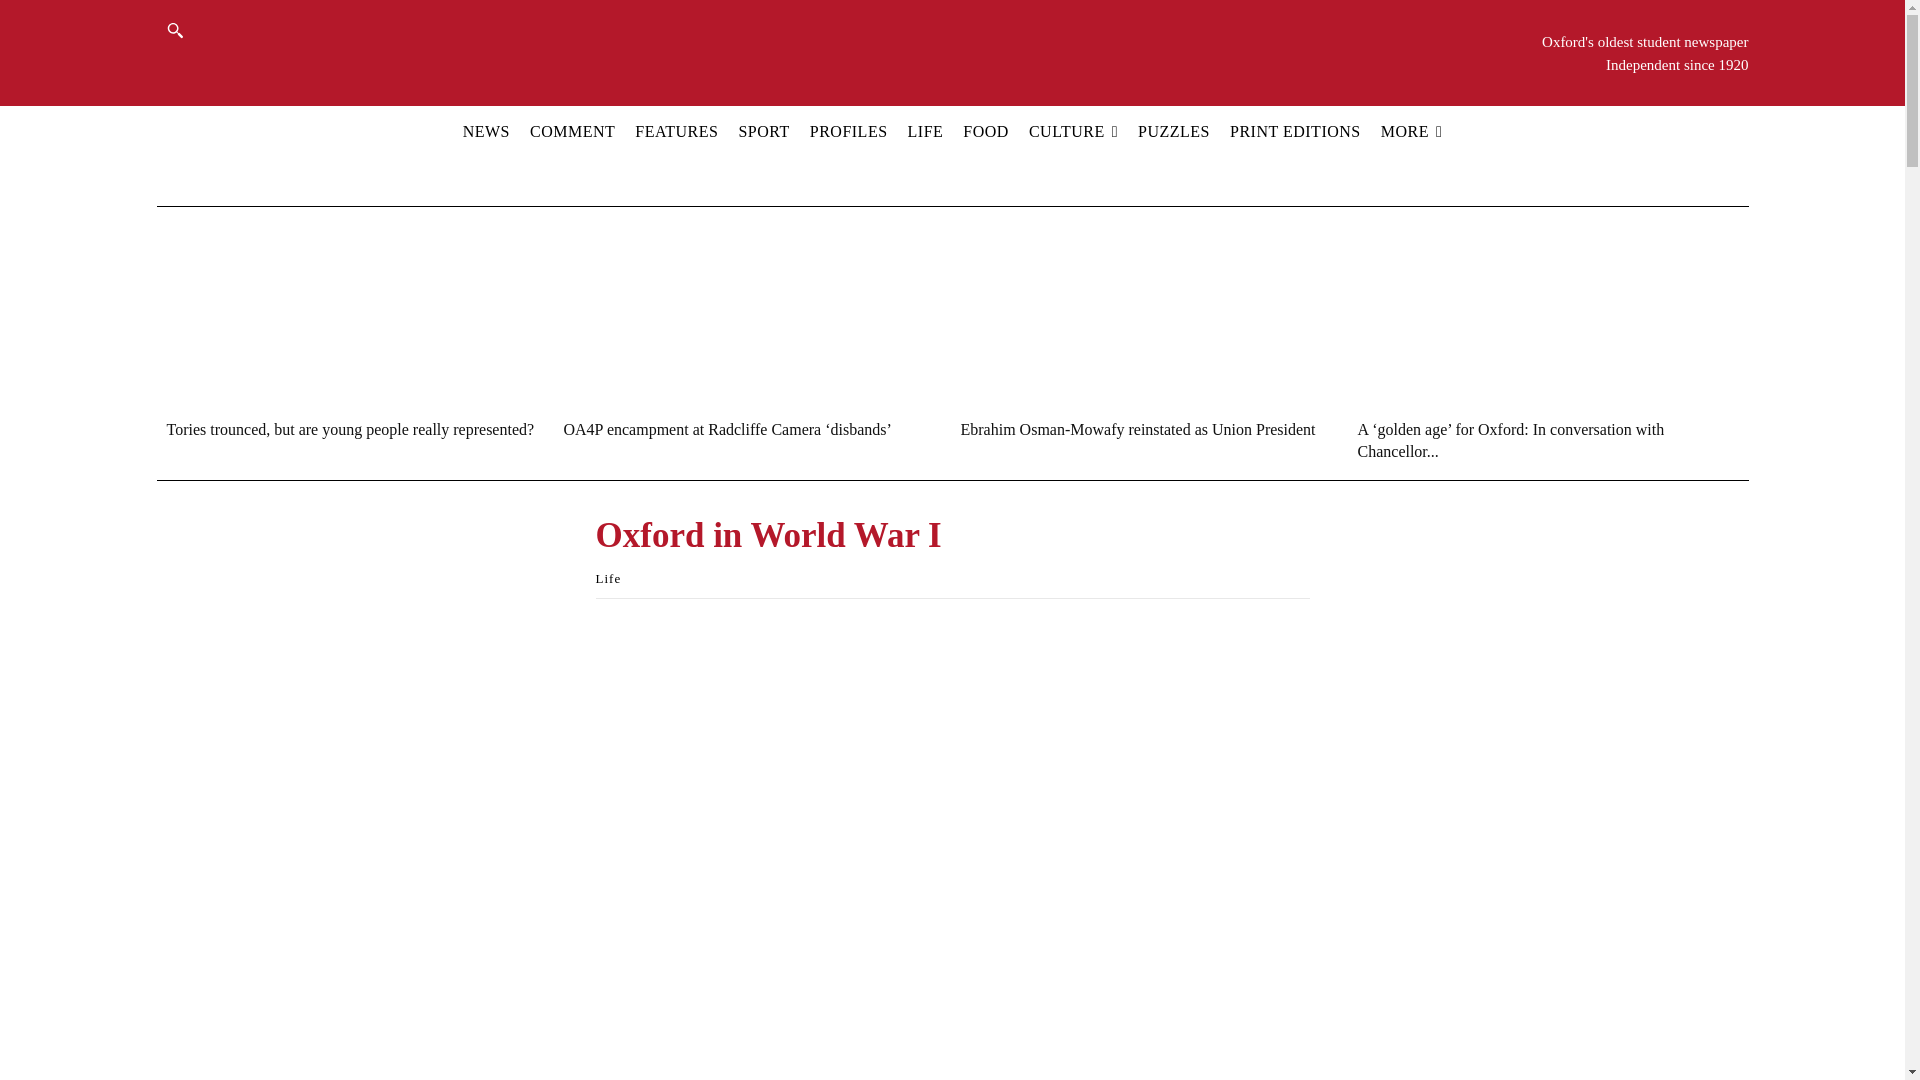 This screenshot has width=1920, height=1080. Describe the element at coordinates (486, 131) in the screenshot. I see `NEWS` at that location.